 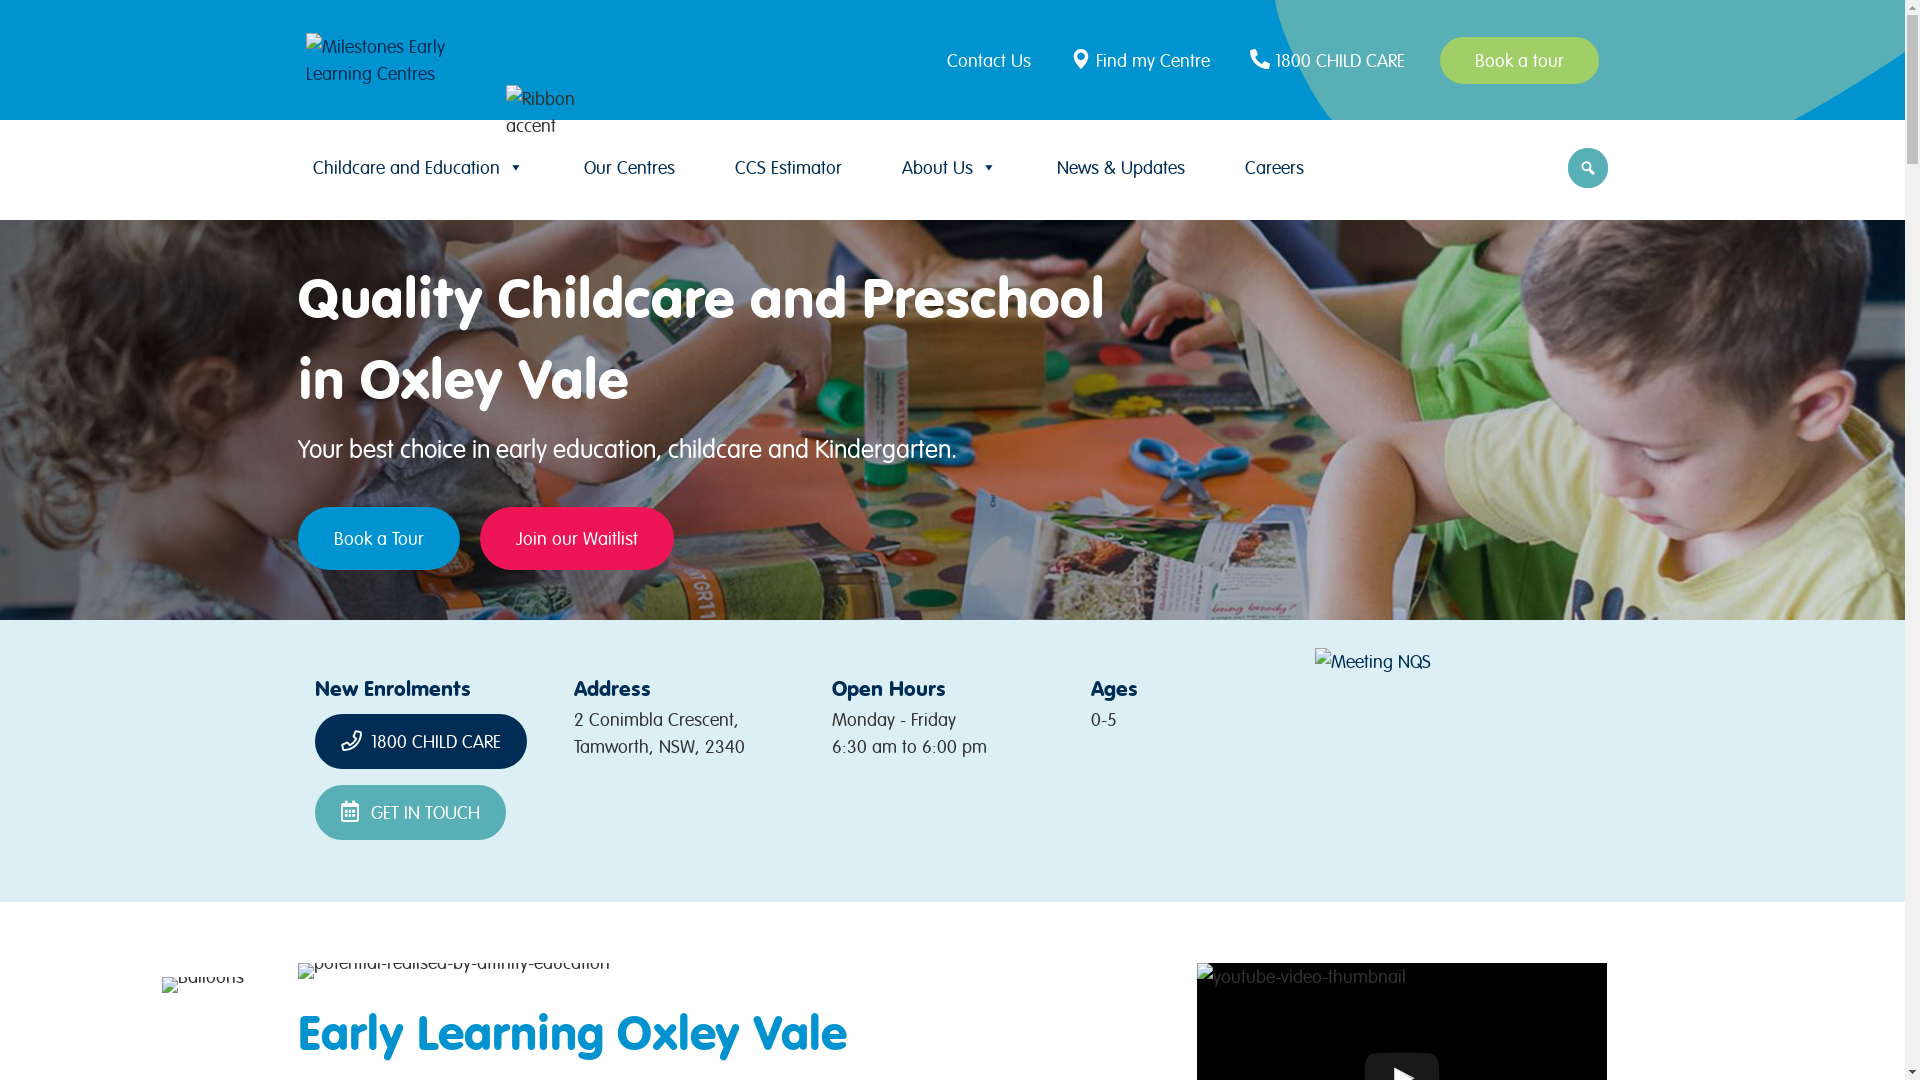 I want to click on GET IN TOUCH, so click(x=410, y=812).